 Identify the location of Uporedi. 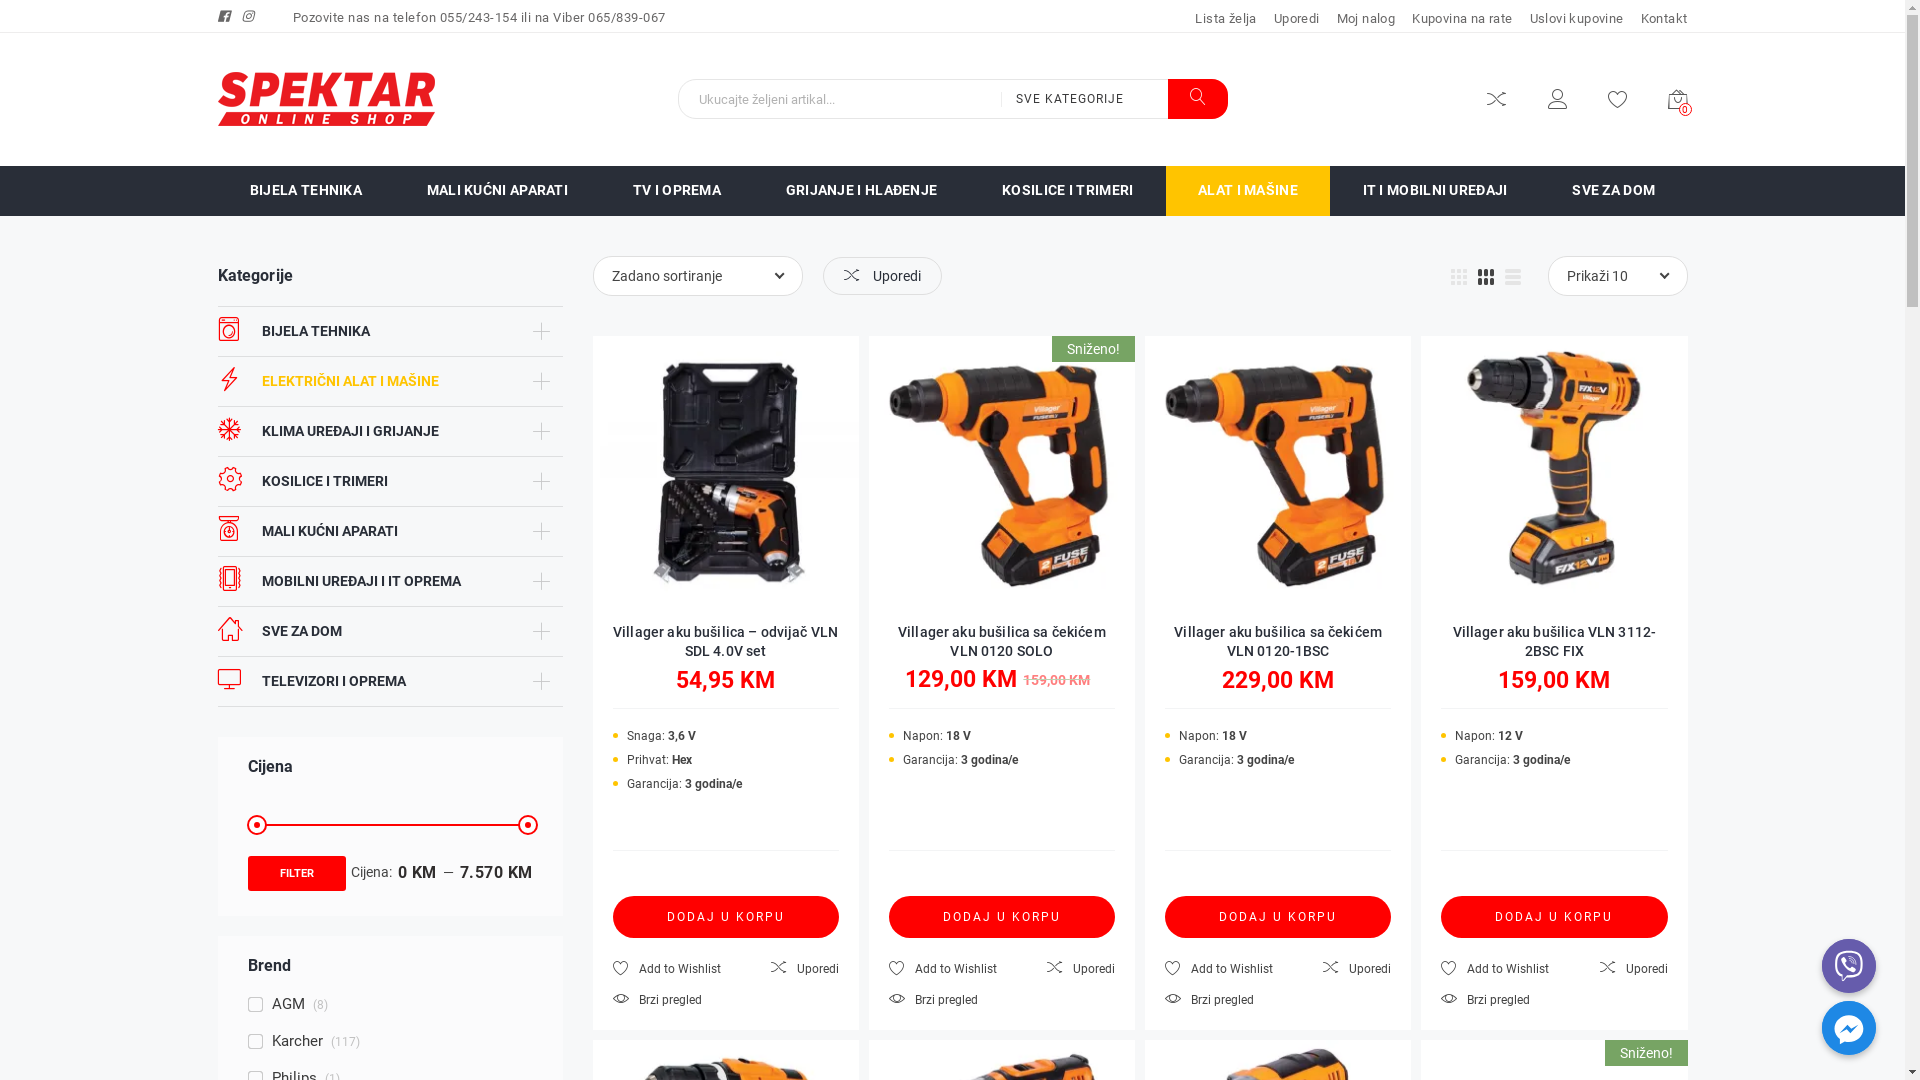
(805, 969).